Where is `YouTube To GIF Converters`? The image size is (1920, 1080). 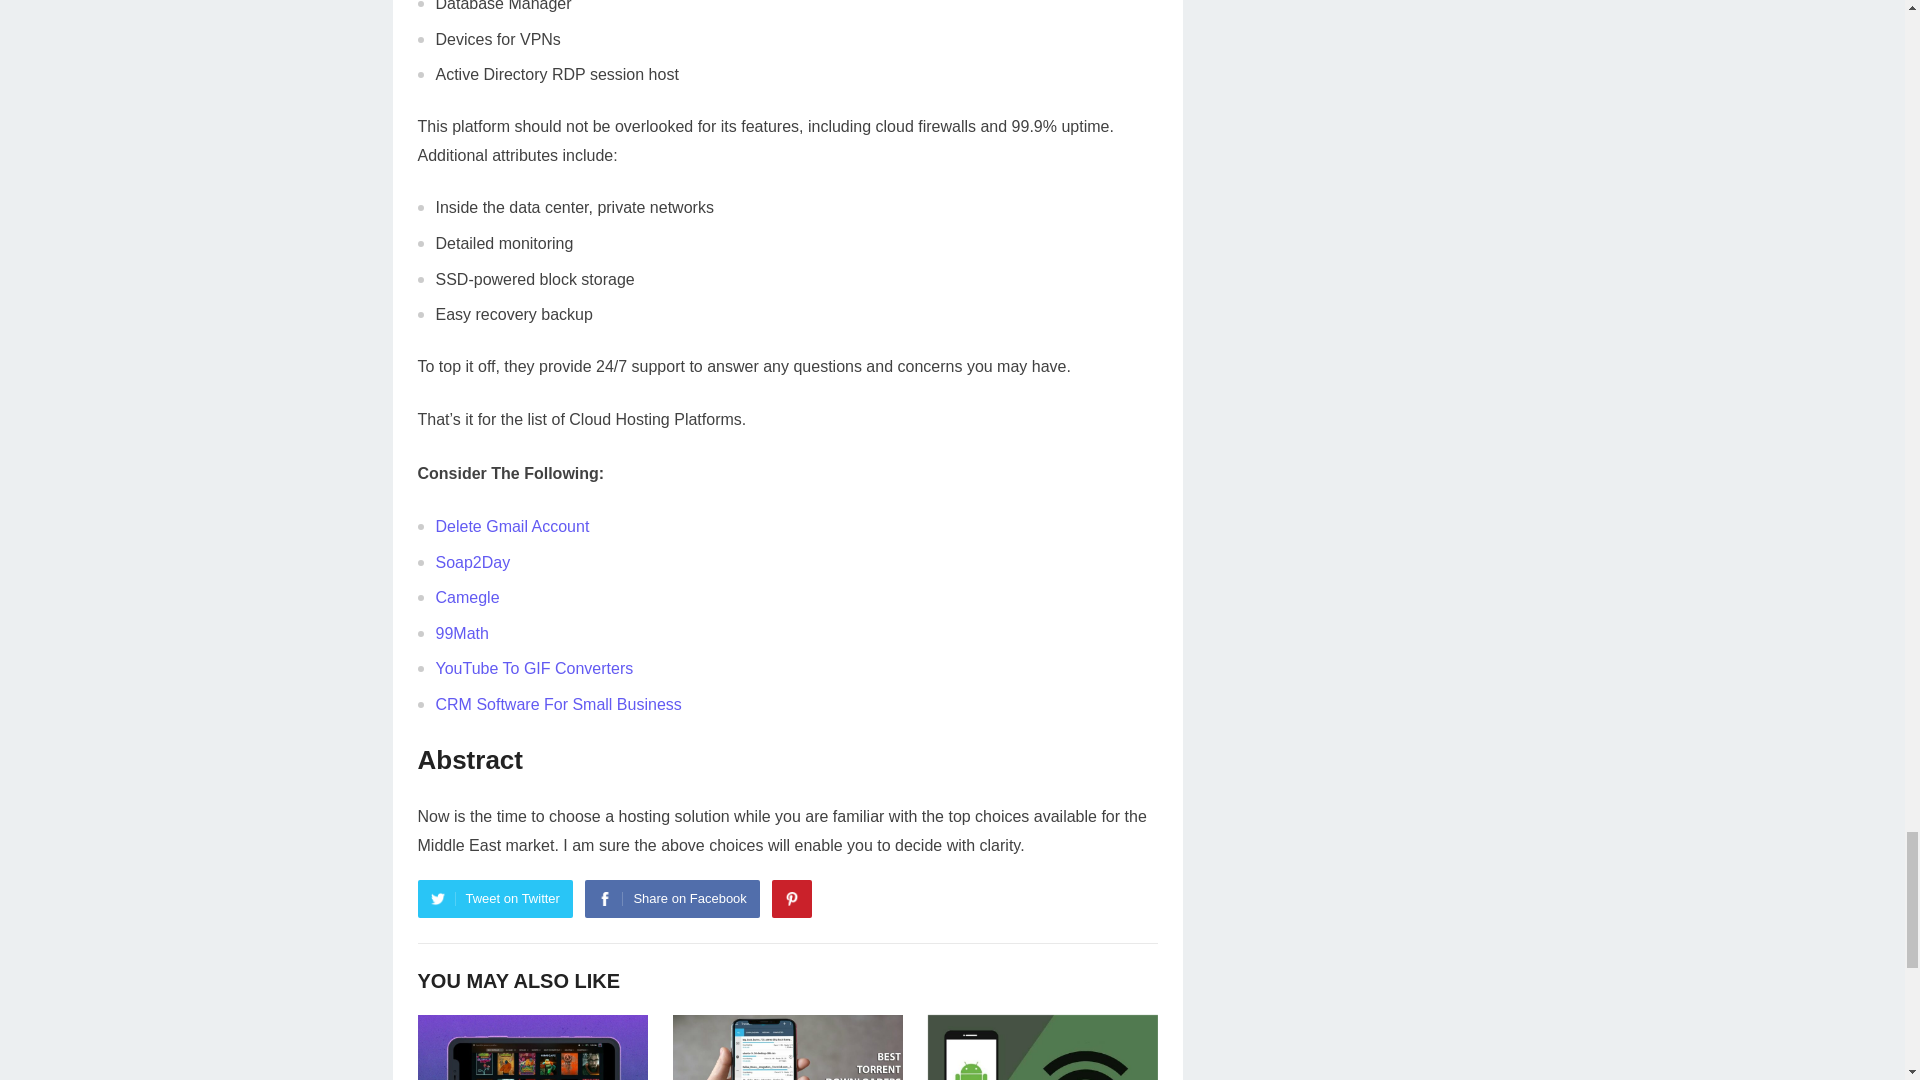
YouTube To GIF Converters is located at coordinates (534, 668).